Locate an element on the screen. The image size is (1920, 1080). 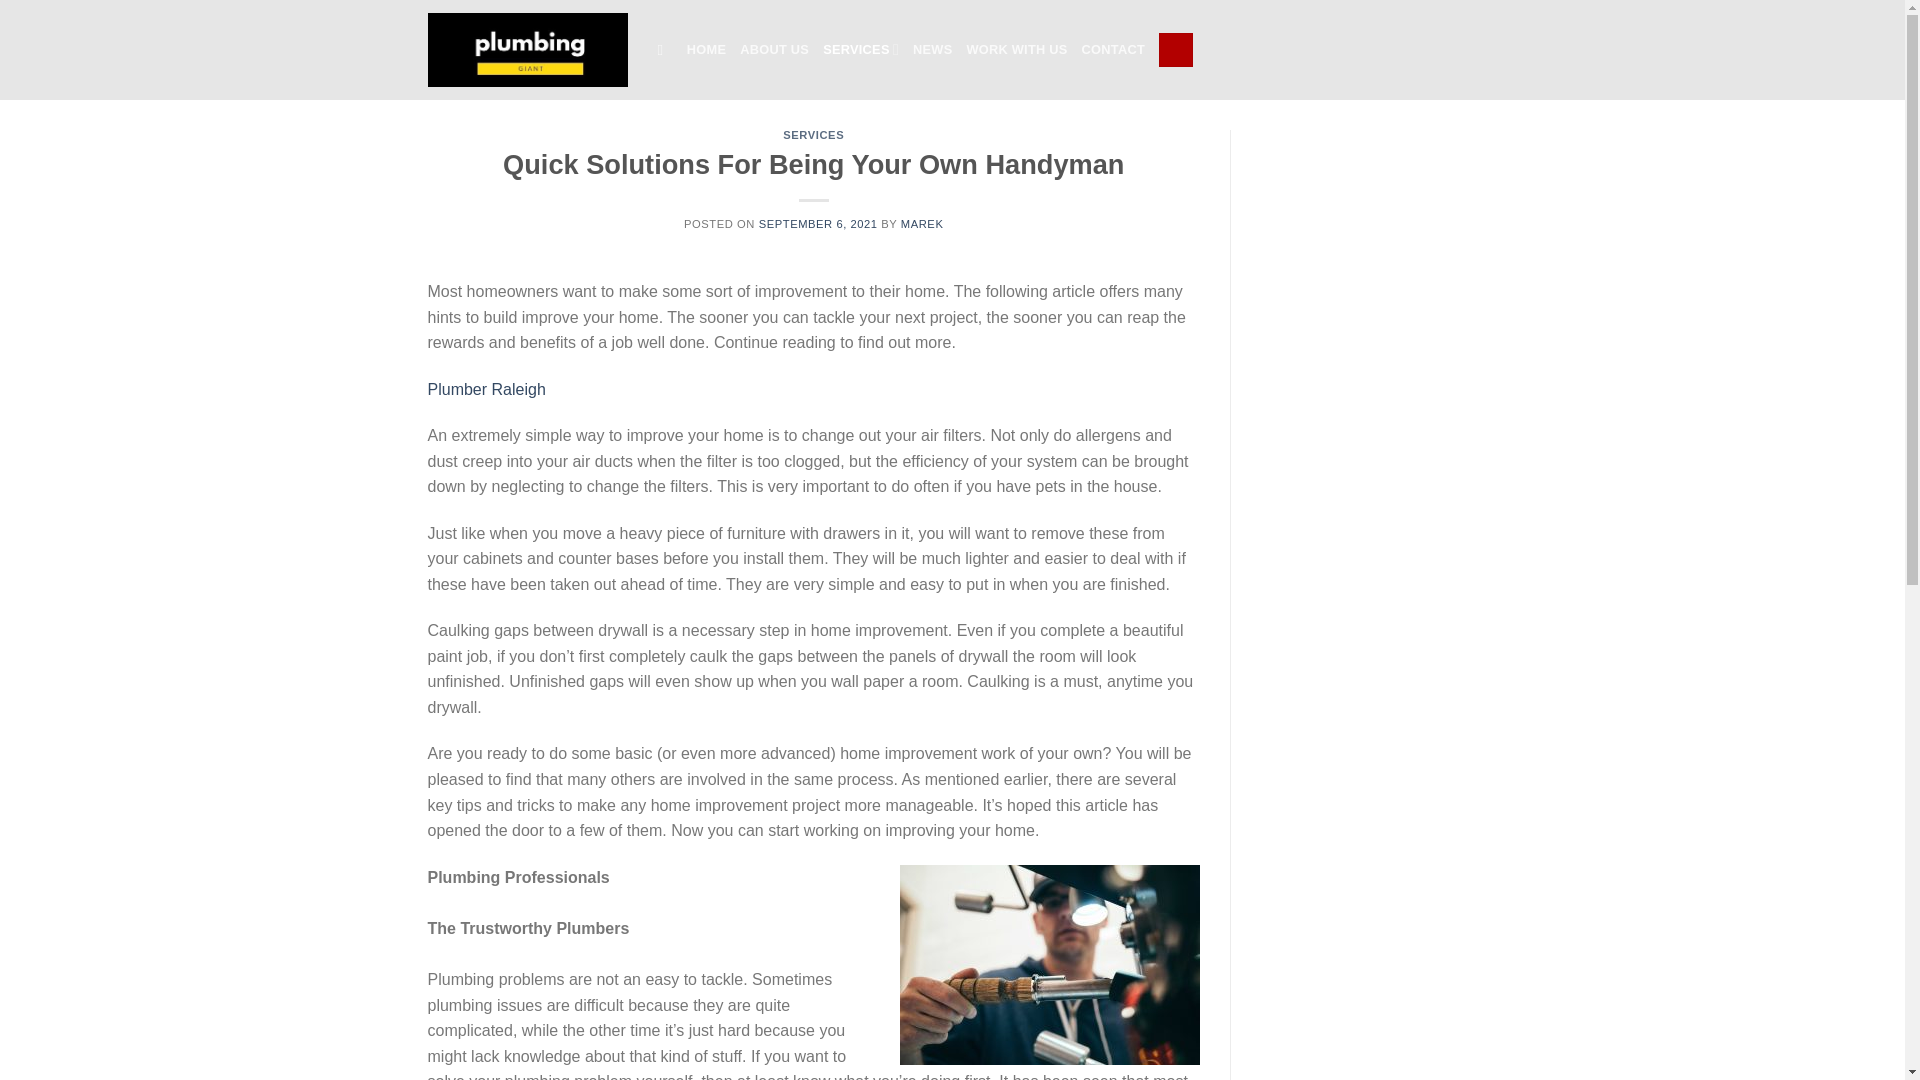
SERVICES is located at coordinates (860, 50).